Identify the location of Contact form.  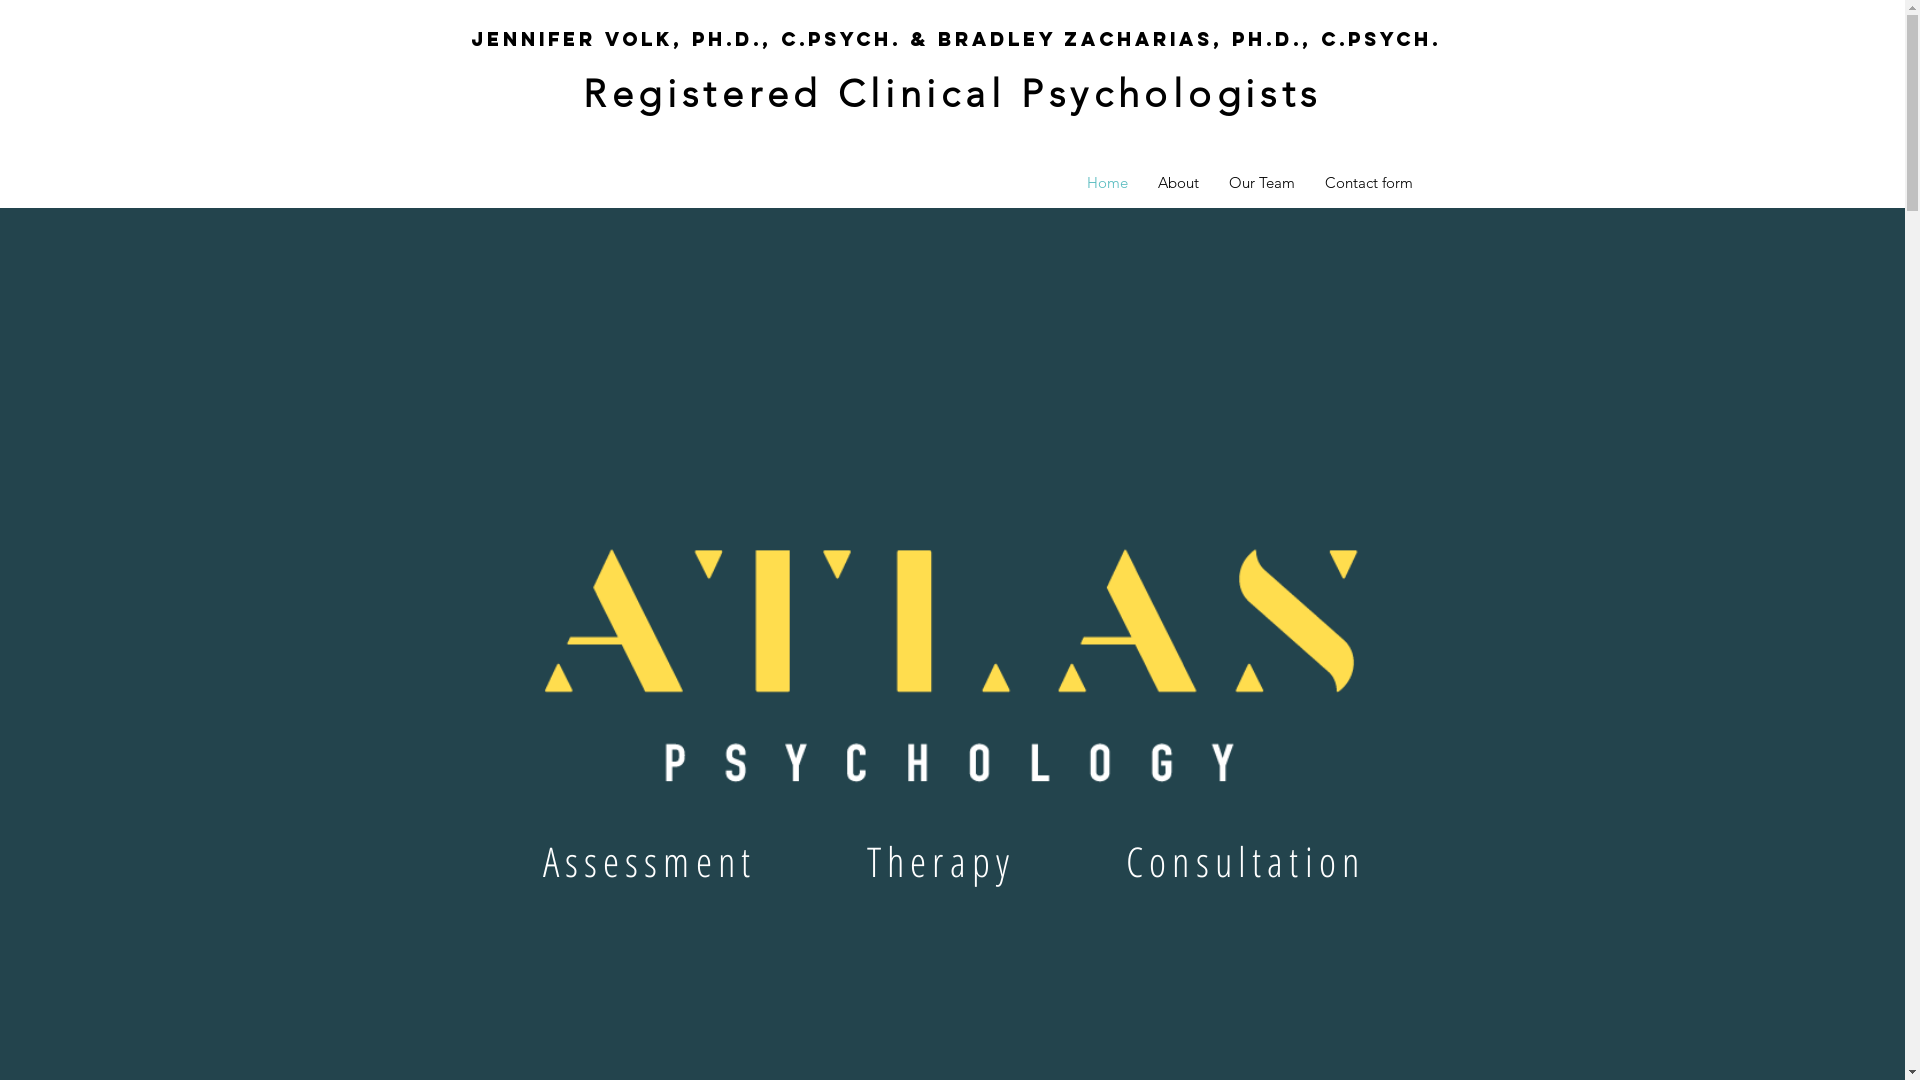
(1369, 183).